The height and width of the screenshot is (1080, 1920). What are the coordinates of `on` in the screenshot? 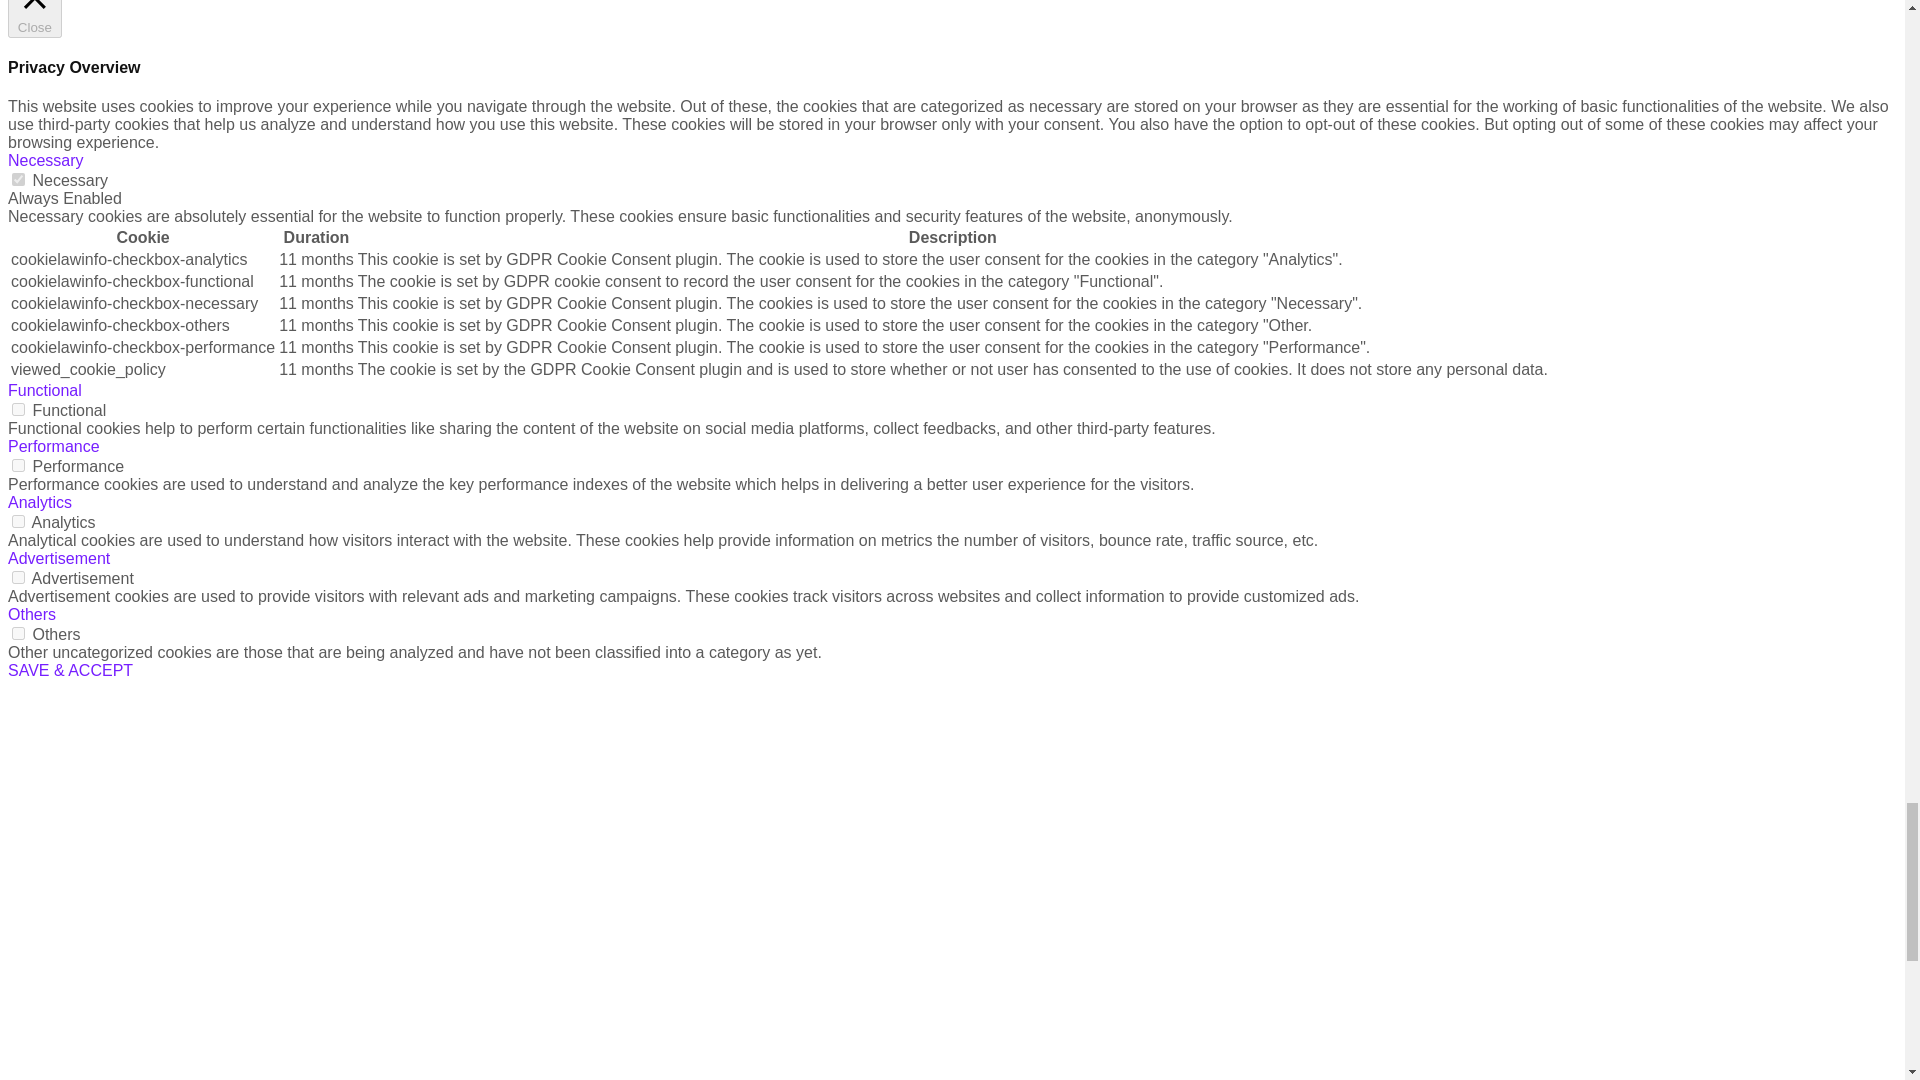 It's located at (18, 178).